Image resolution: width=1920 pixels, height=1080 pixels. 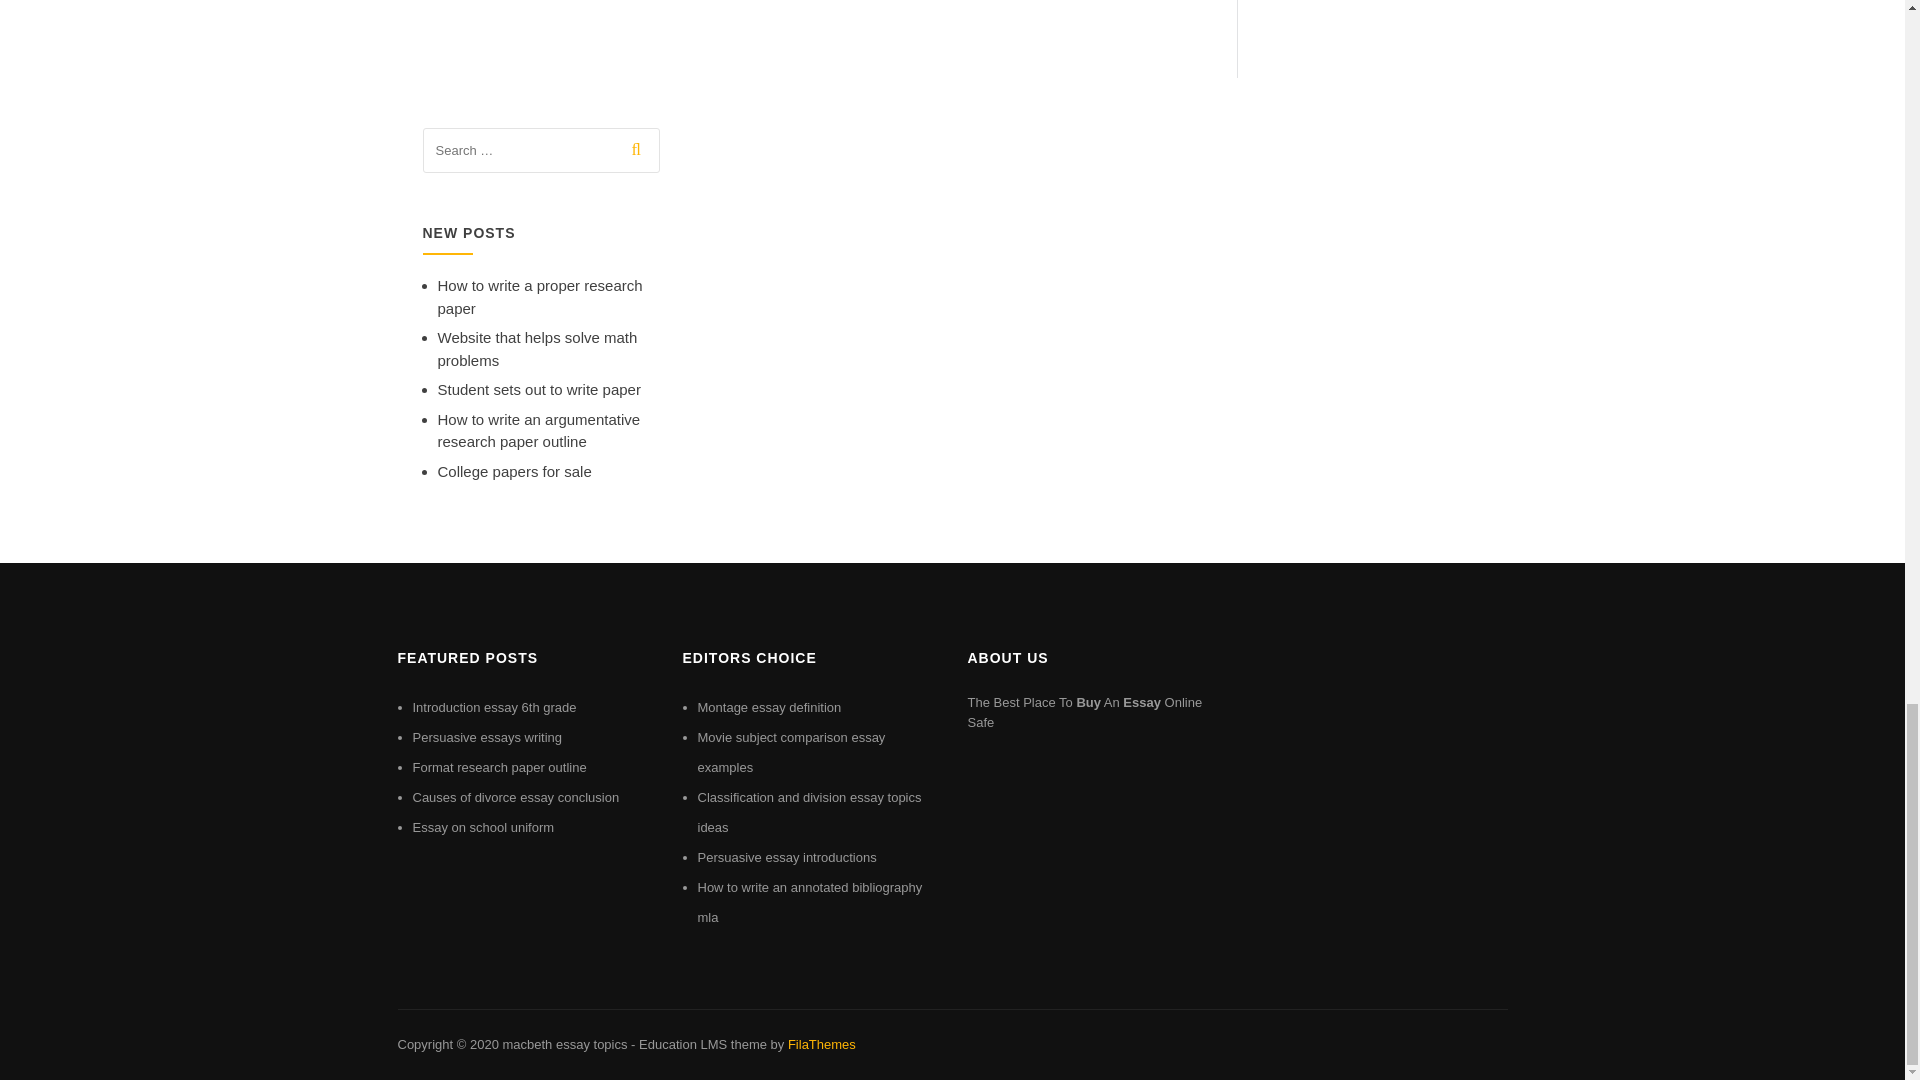 What do you see at coordinates (514, 471) in the screenshot?
I see `College papers for sale` at bounding box center [514, 471].